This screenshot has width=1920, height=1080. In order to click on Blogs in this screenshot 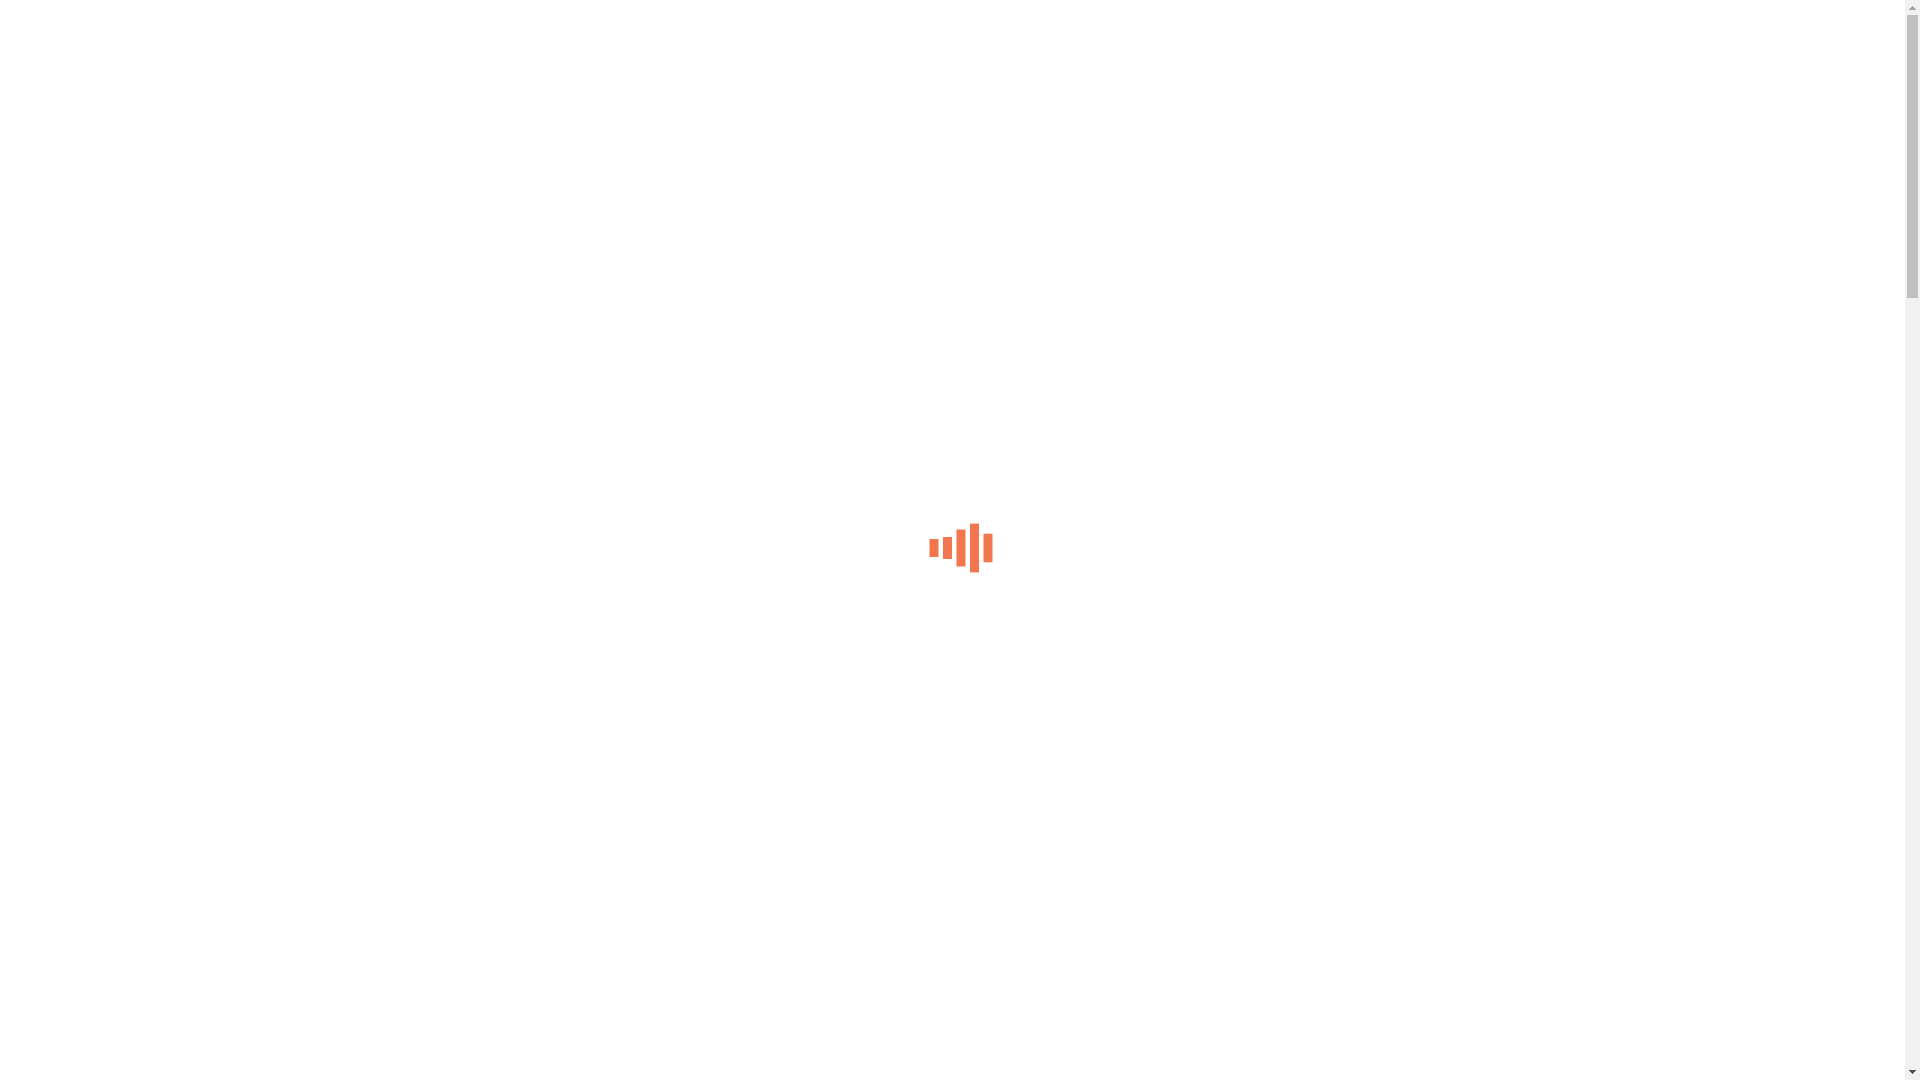, I will do `click(66, 302)`.